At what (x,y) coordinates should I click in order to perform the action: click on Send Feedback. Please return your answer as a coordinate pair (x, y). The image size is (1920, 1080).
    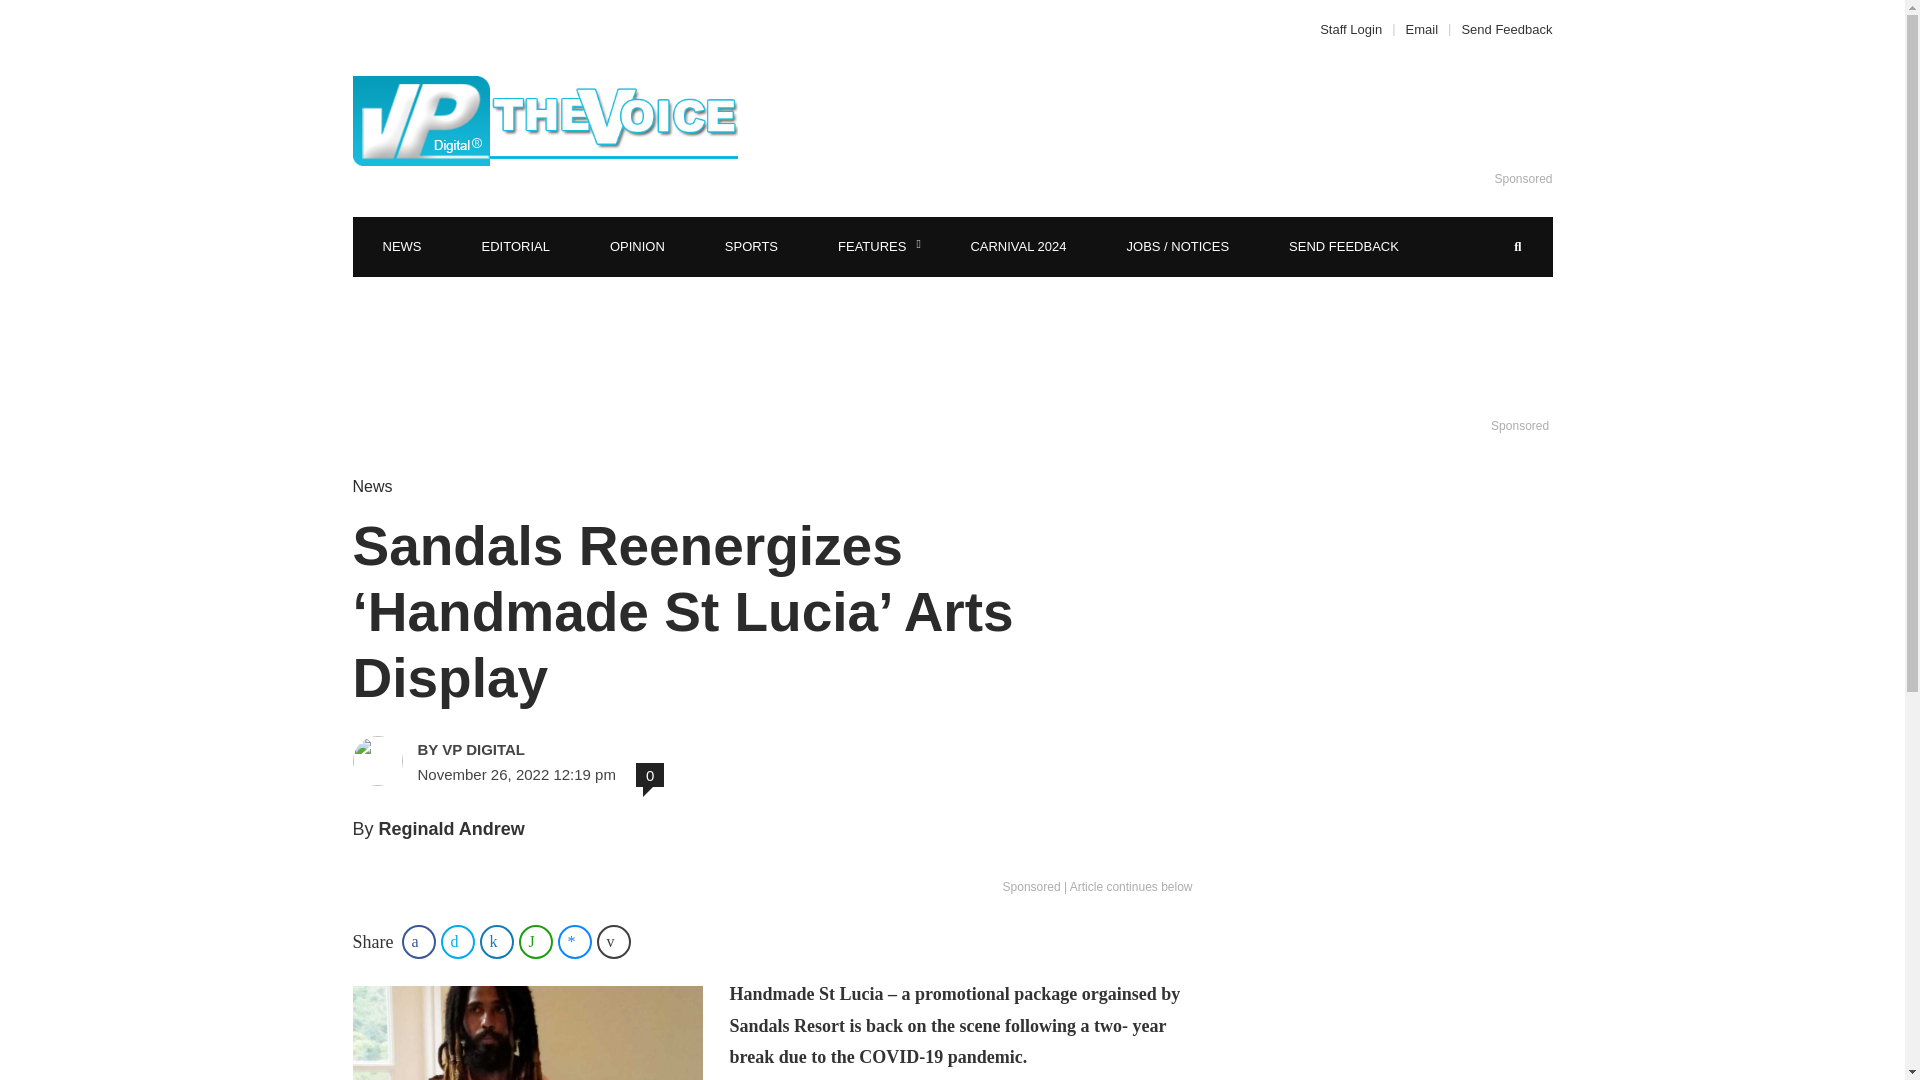
    Looking at the image, I should click on (1501, 28).